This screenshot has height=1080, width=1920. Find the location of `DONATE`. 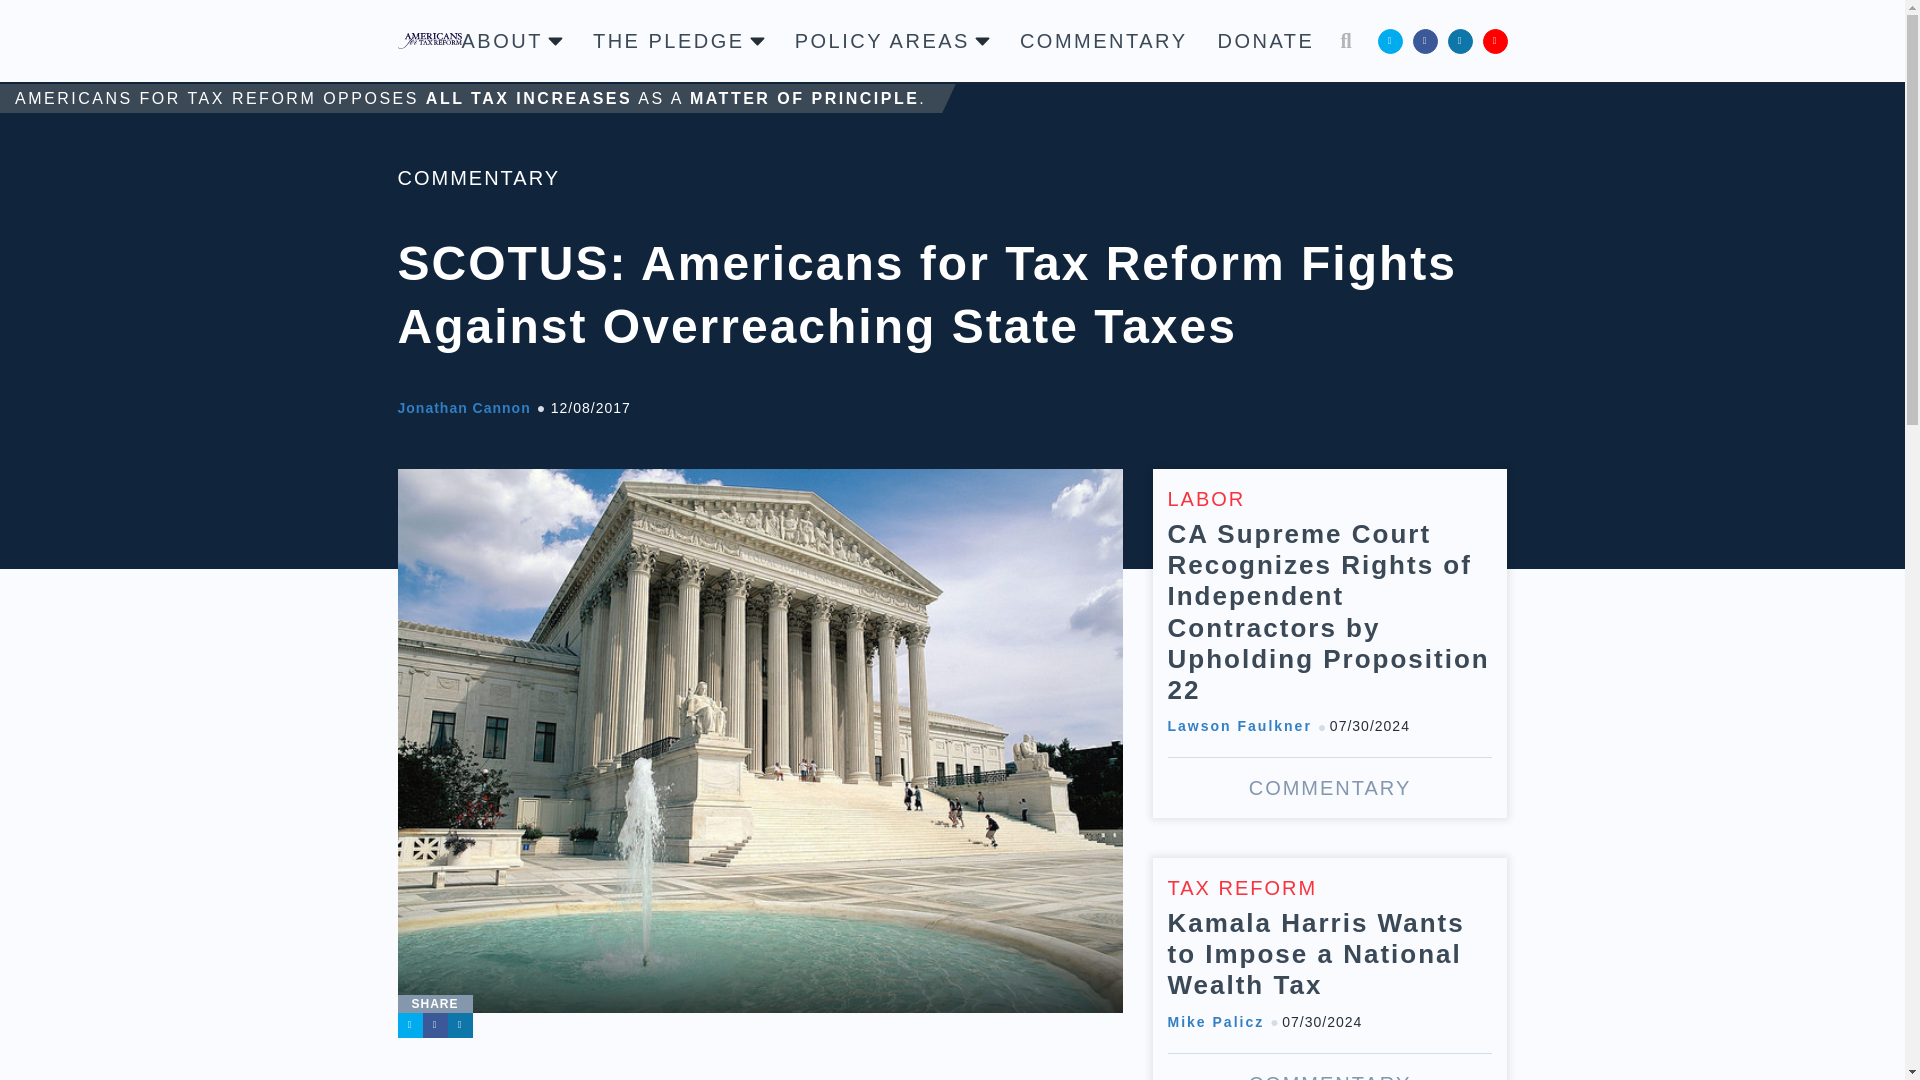

DONATE is located at coordinates (1266, 40).